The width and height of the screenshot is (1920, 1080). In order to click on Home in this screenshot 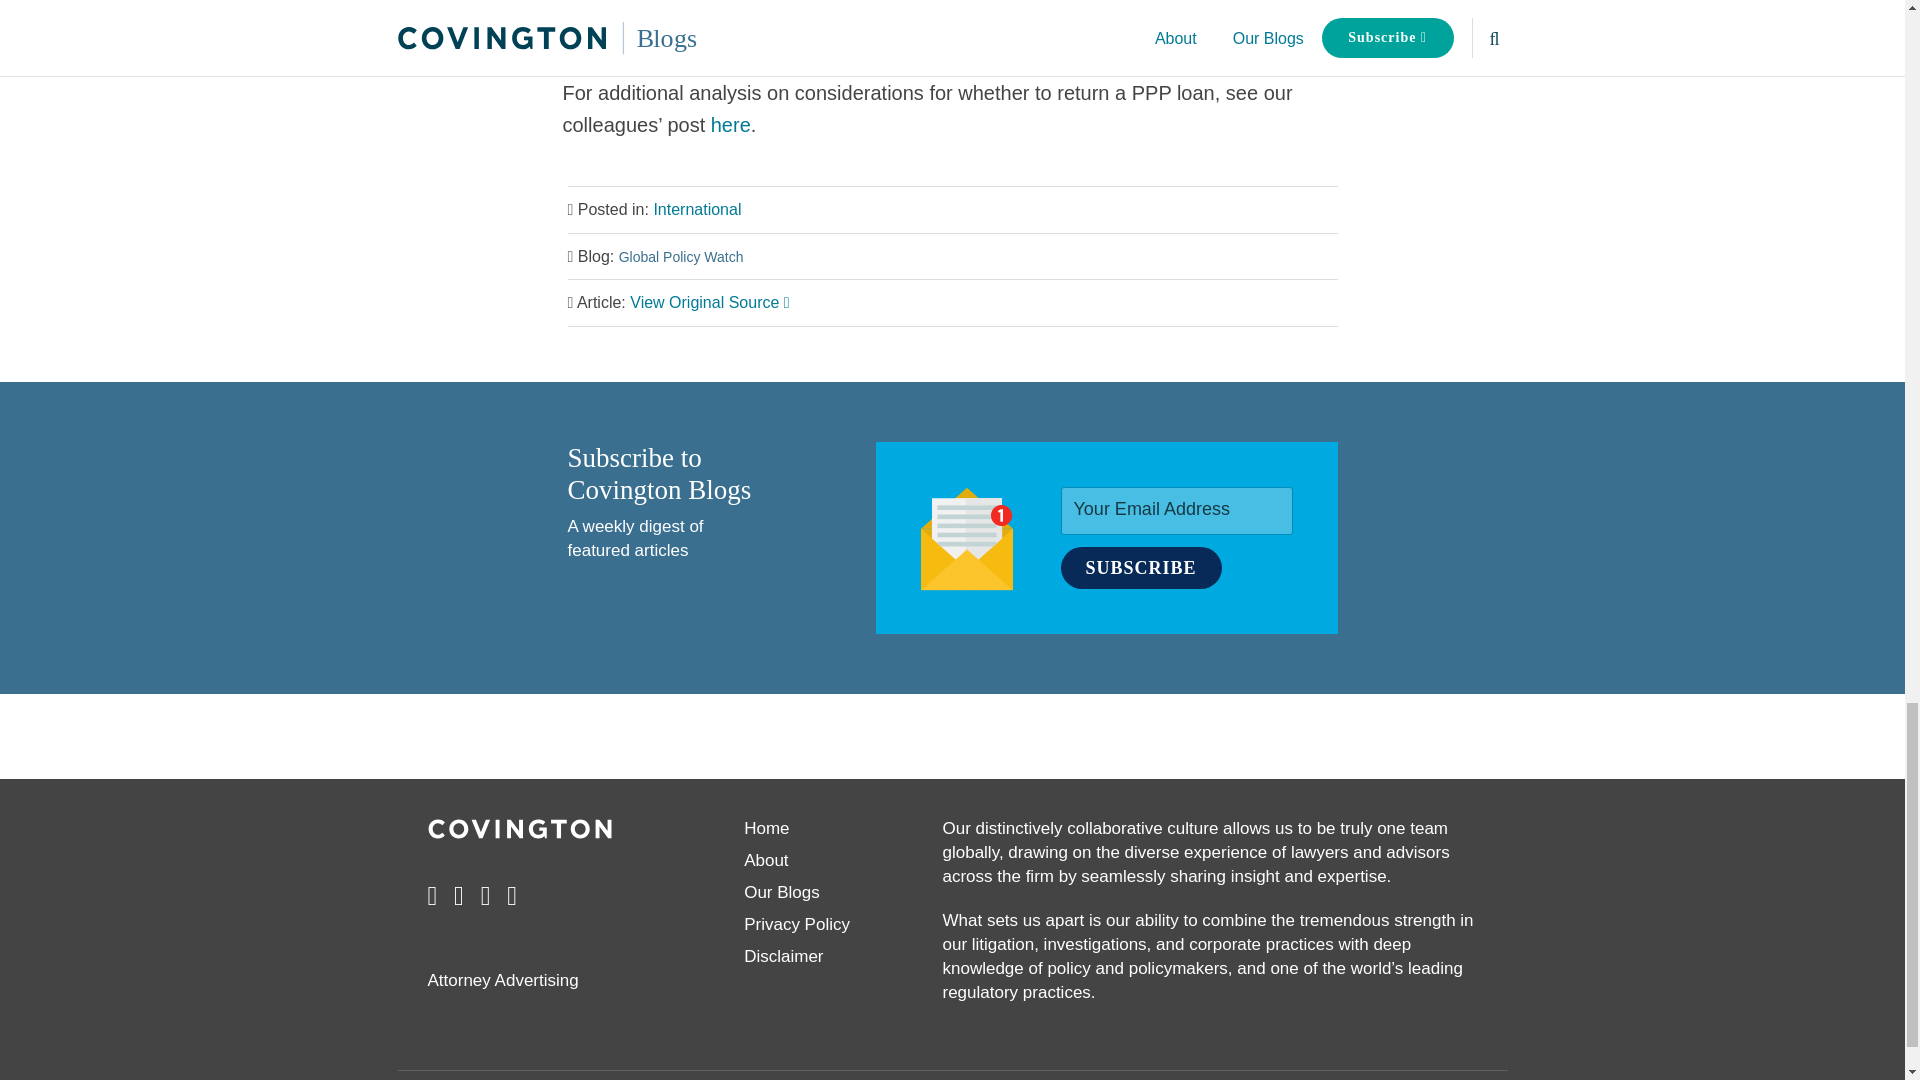, I will do `click(766, 828)`.